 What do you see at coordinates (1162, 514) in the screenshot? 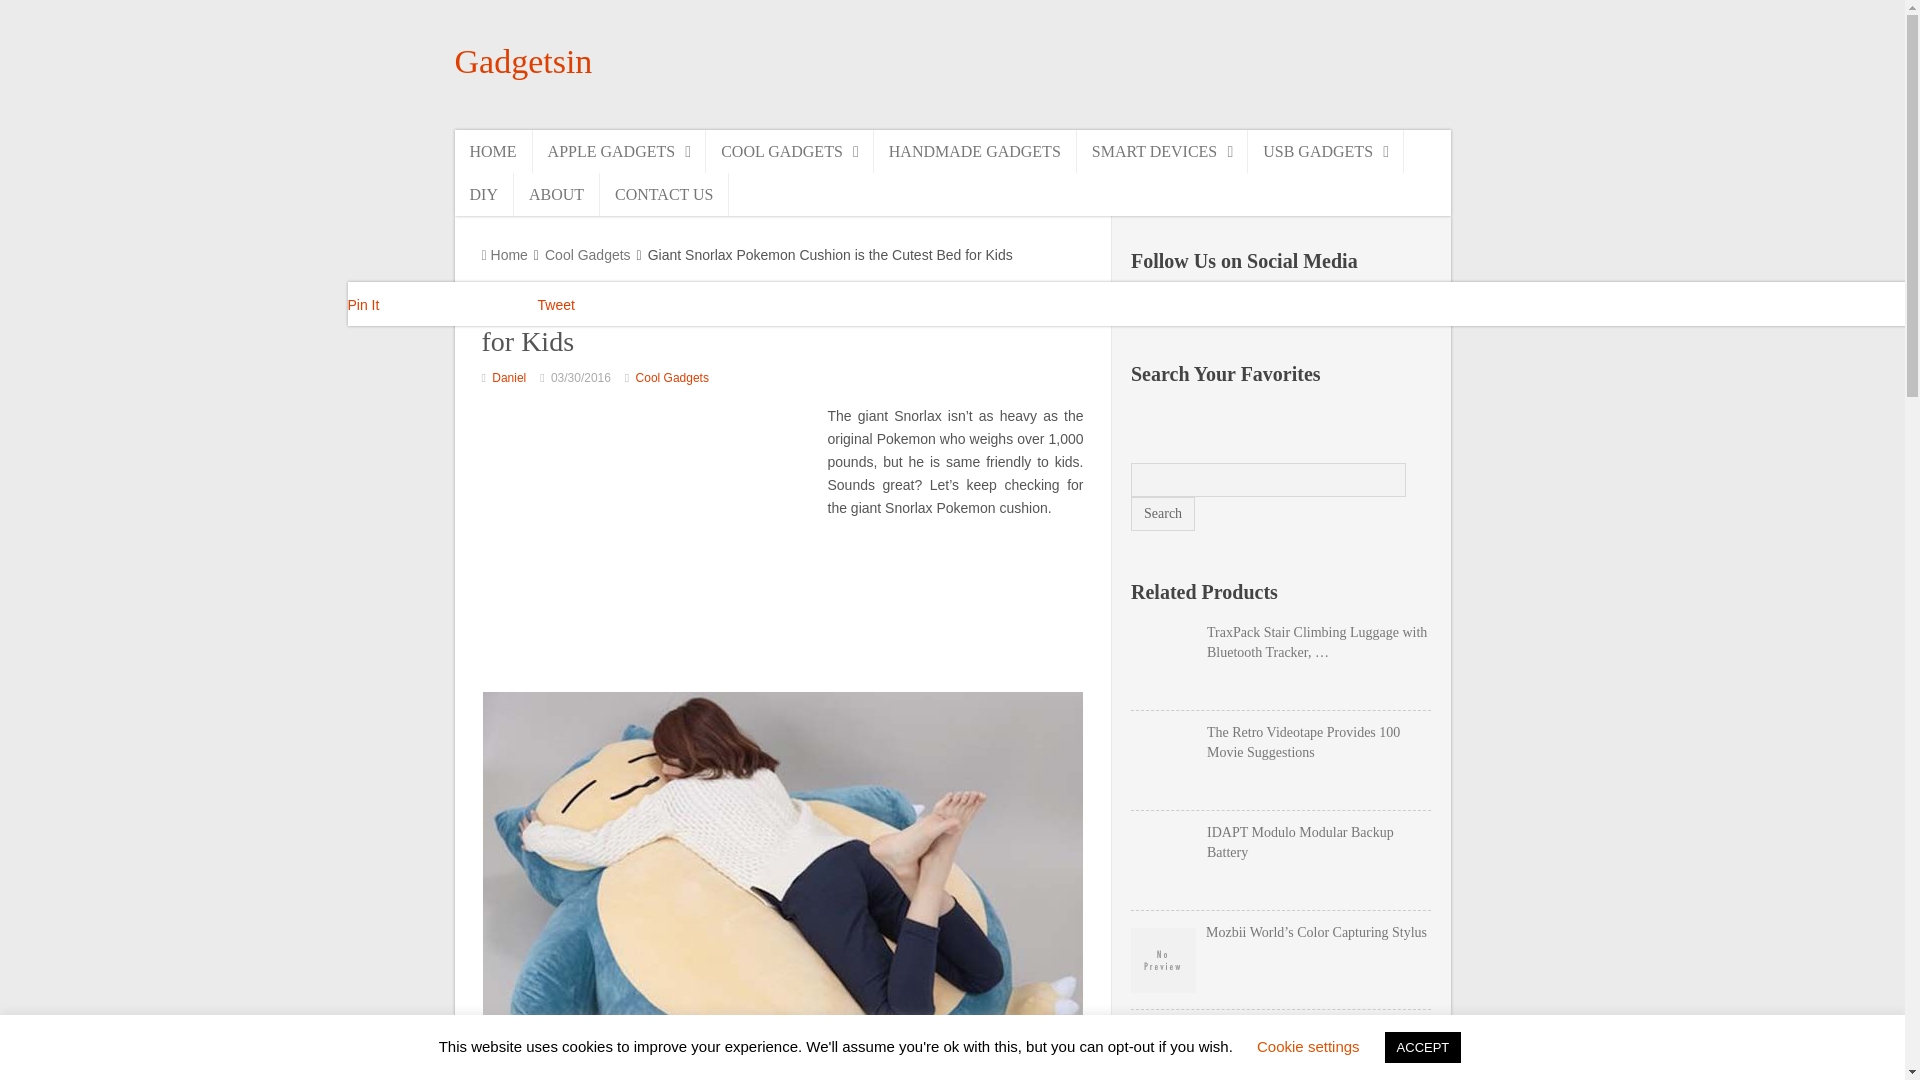
I see `Search` at bounding box center [1162, 514].